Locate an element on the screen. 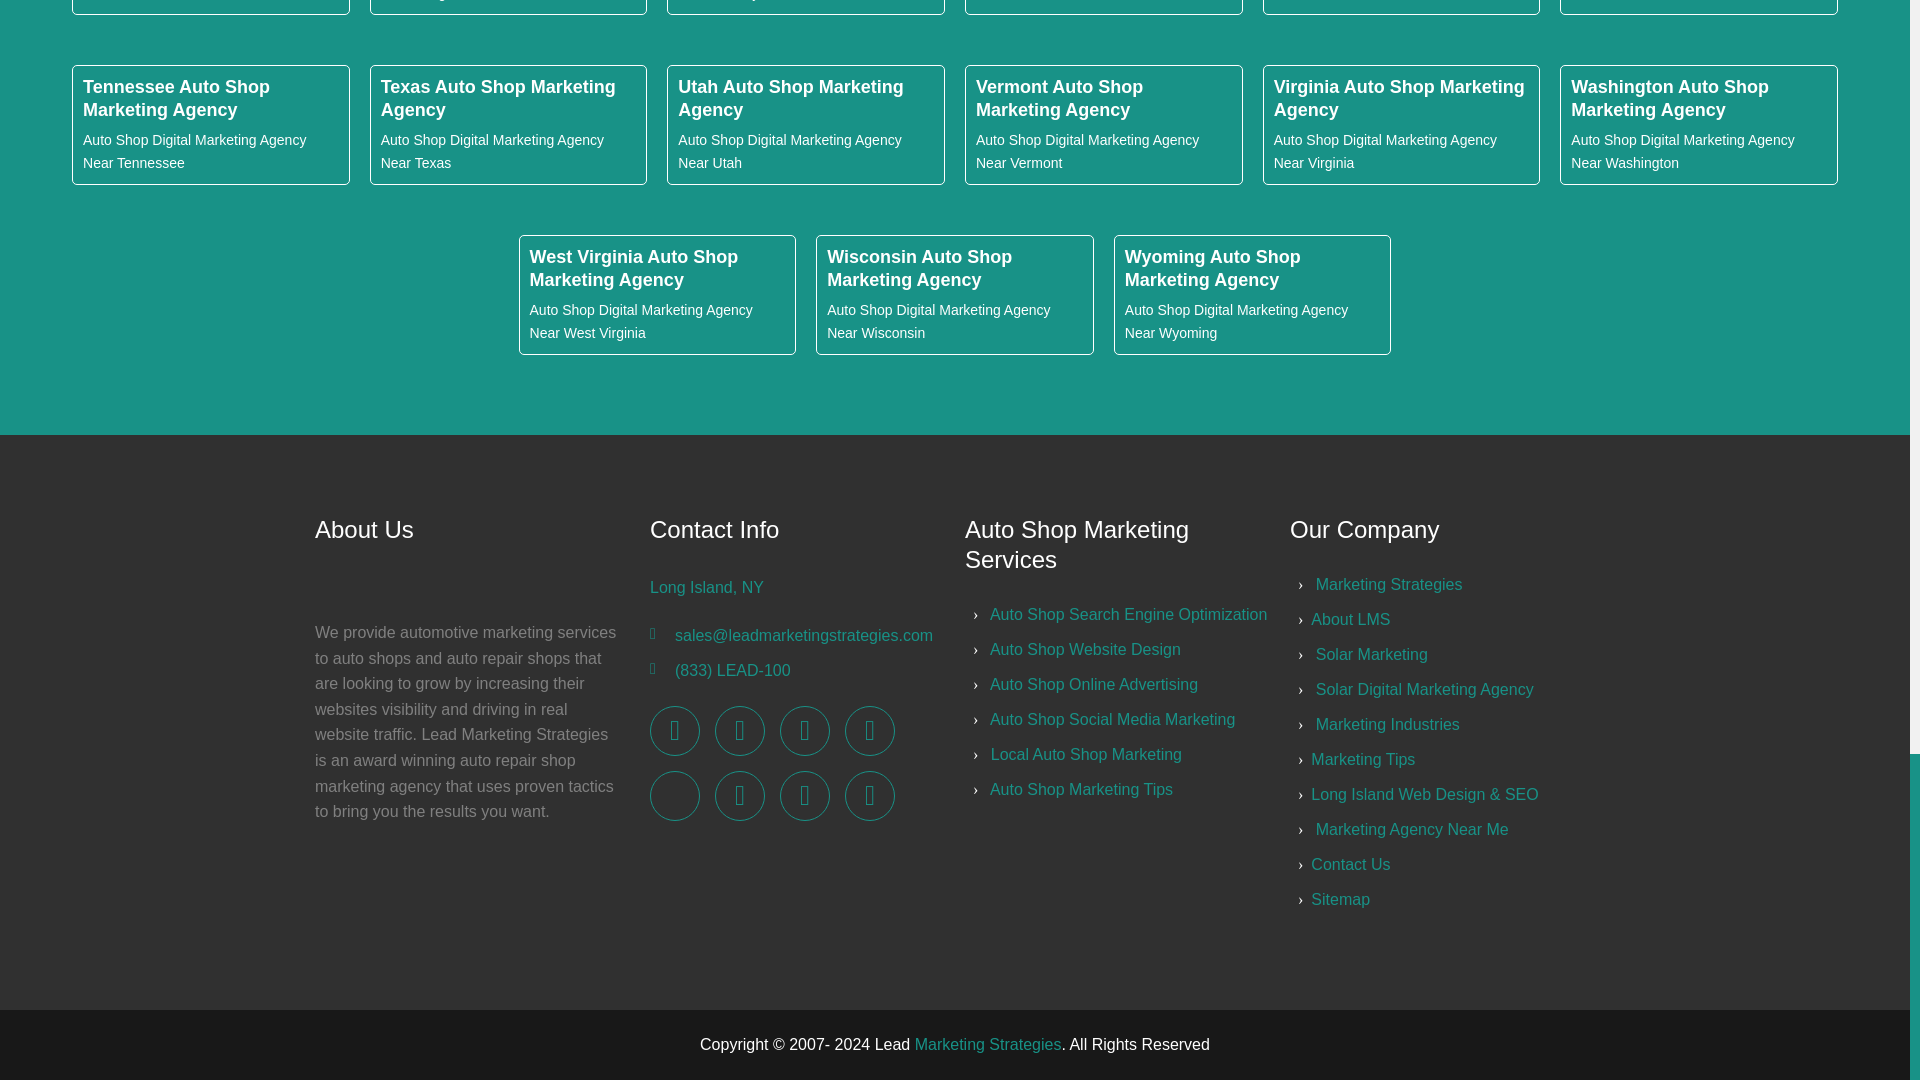 The image size is (1920, 1080). Lead Marketing Strategies is located at coordinates (804, 731).